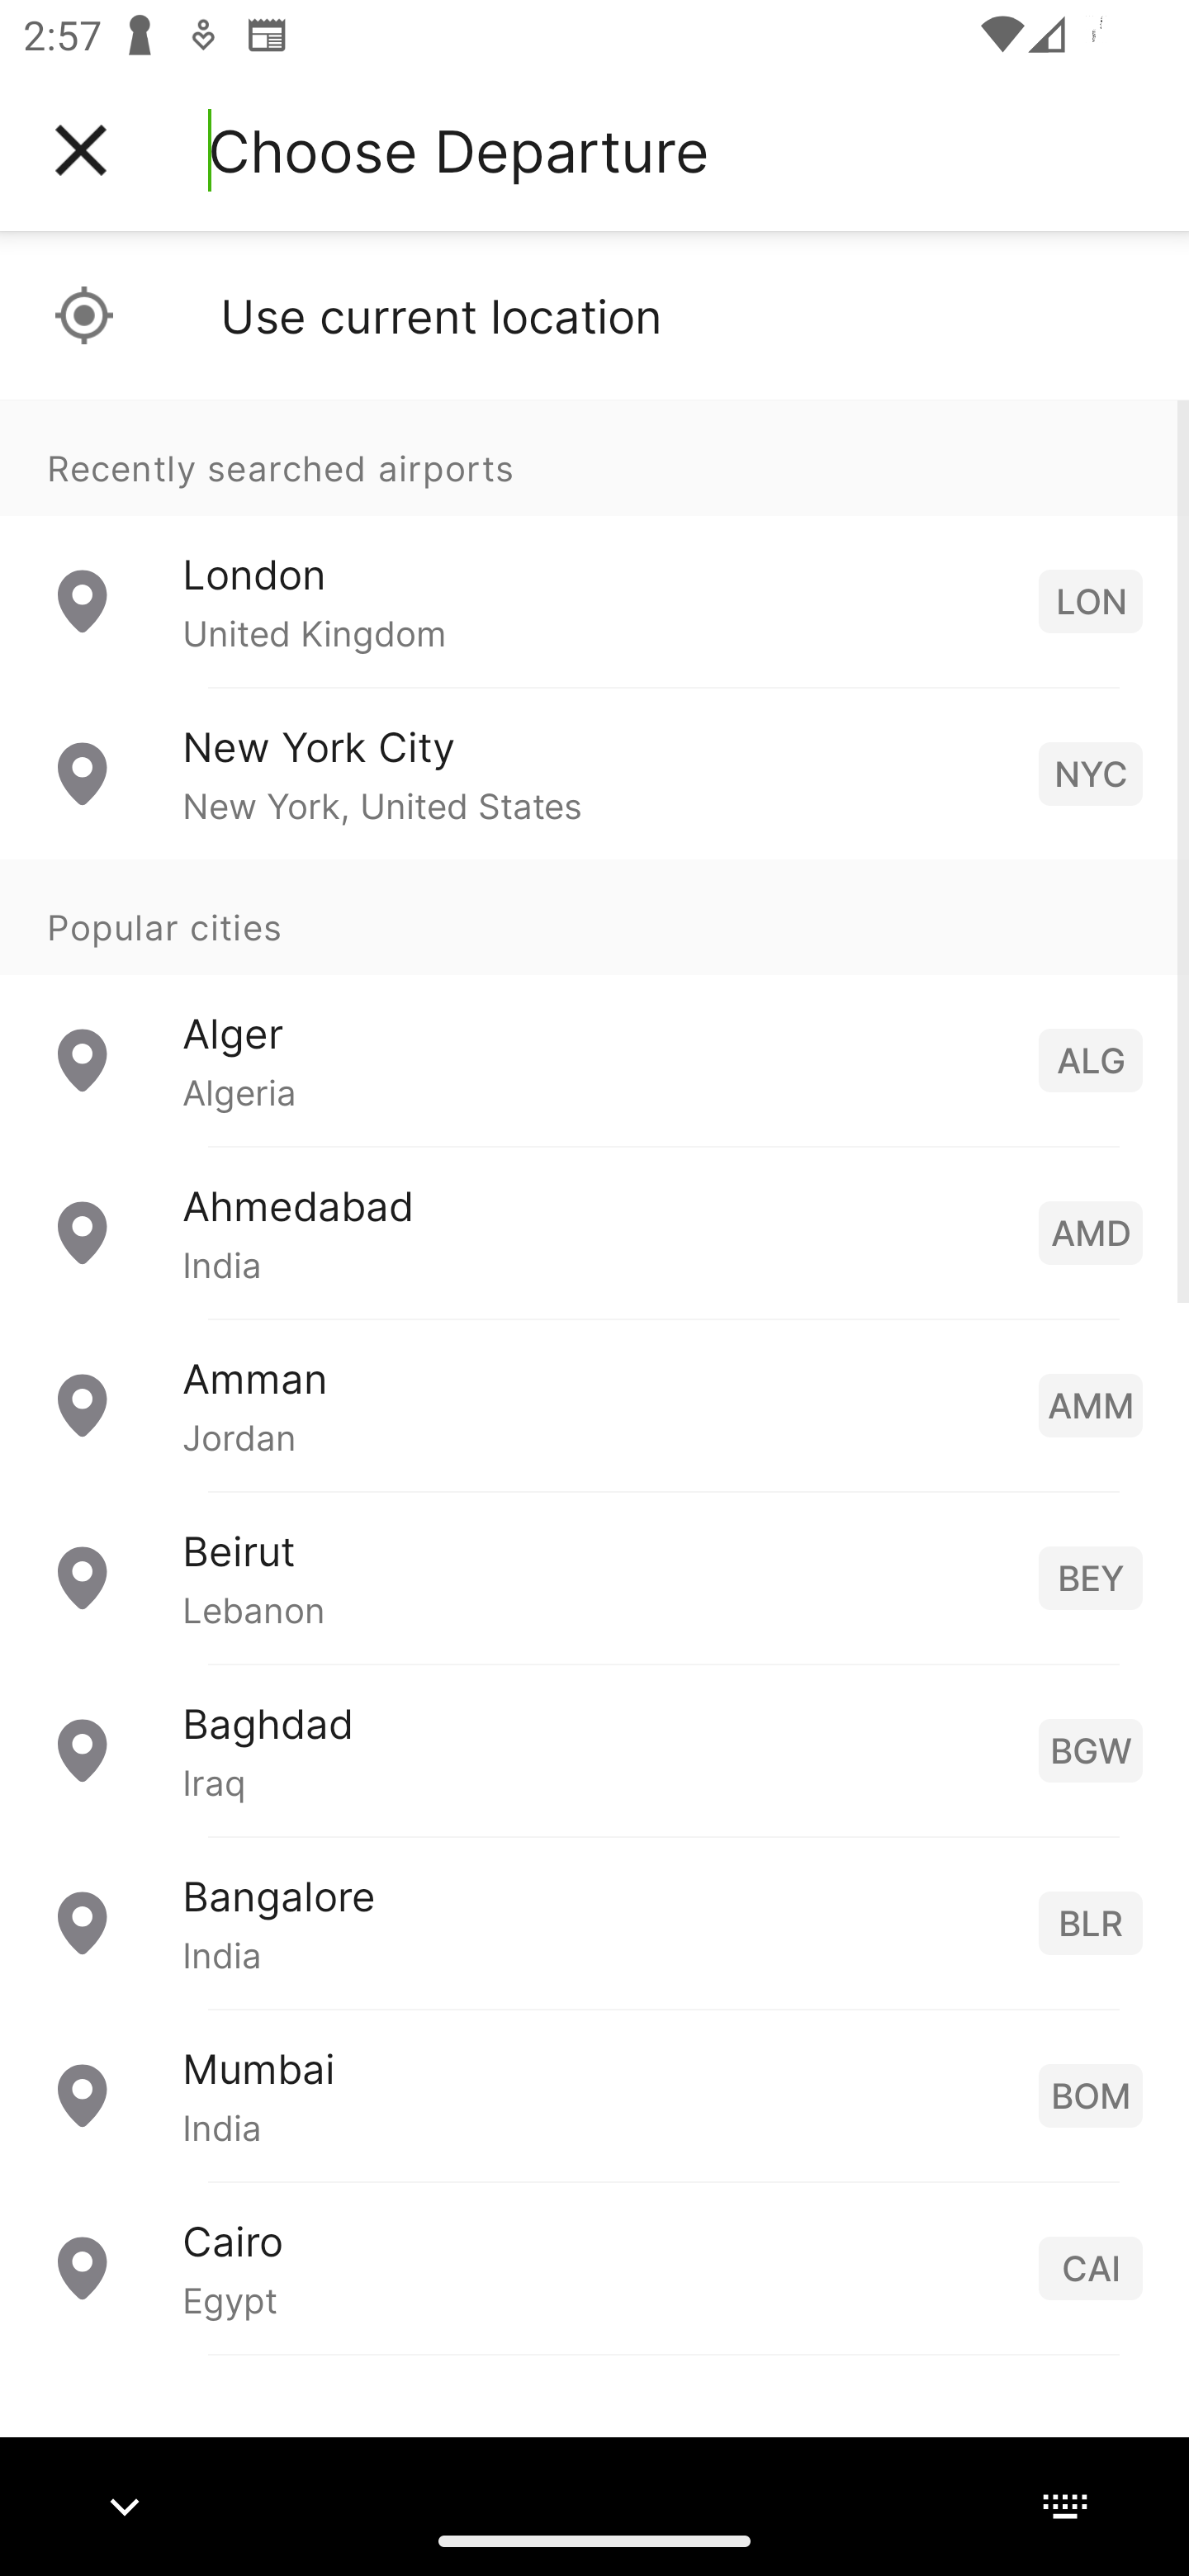  What do you see at coordinates (594, 2267) in the screenshot?
I see `Cairo Egypt CAI` at bounding box center [594, 2267].